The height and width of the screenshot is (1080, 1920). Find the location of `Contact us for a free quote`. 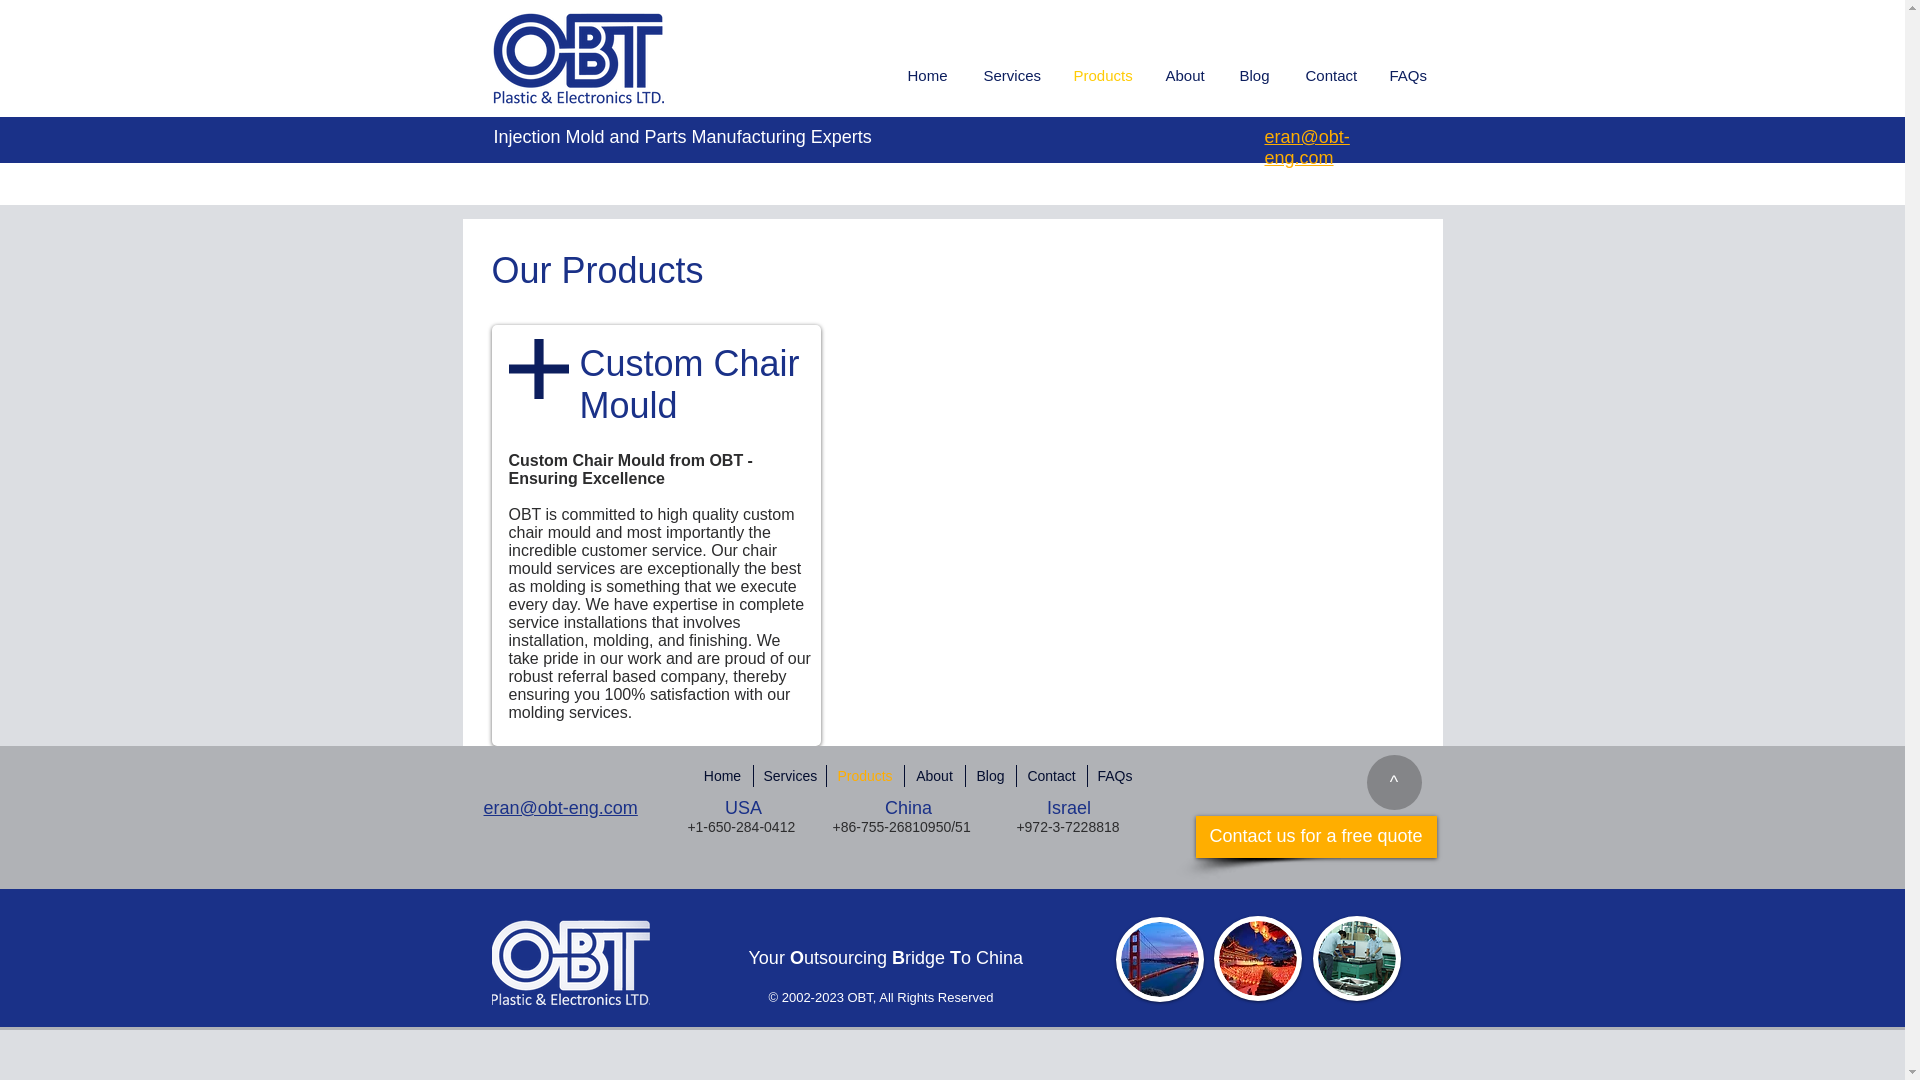

Contact us for a free quote is located at coordinates (1316, 836).